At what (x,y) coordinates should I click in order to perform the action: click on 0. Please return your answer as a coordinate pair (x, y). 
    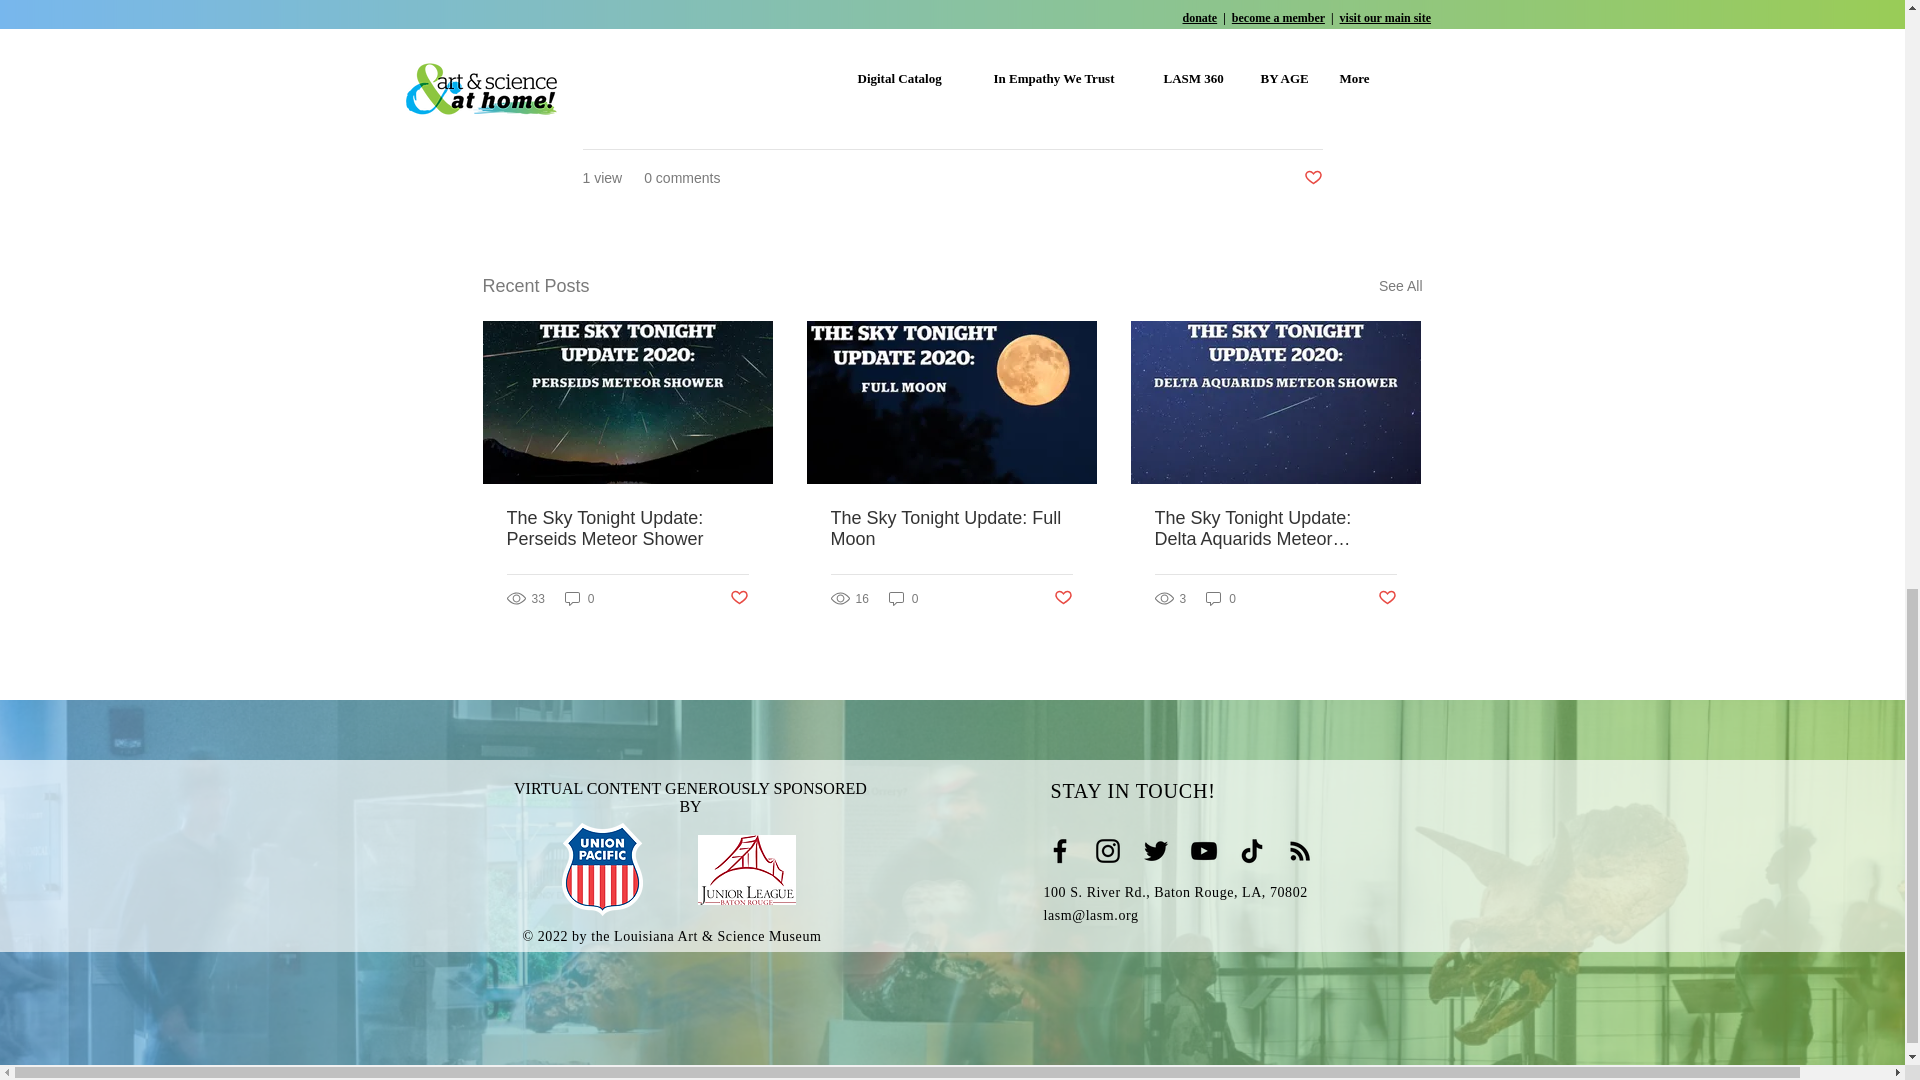
    Looking at the image, I should click on (580, 598).